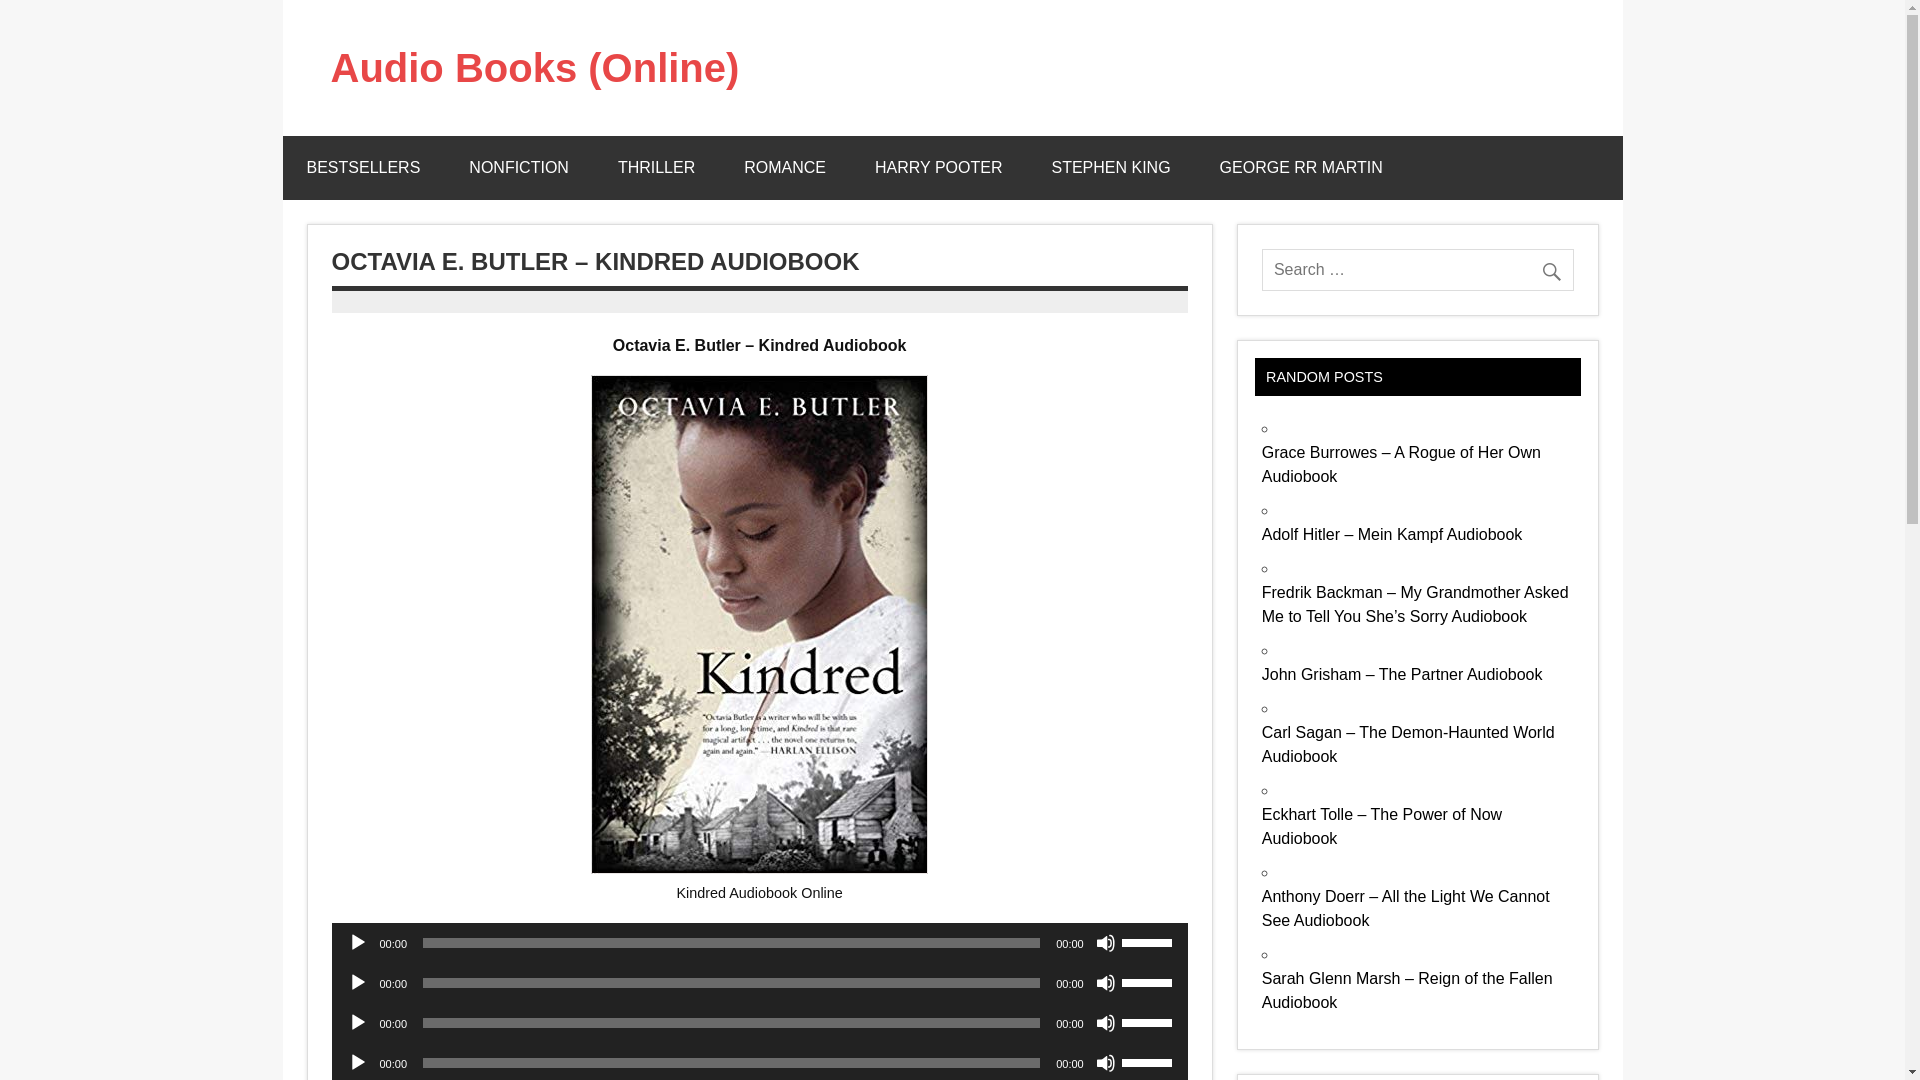 Image resolution: width=1920 pixels, height=1080 pixels. What do you see at coordinates (656, 168) in the screenshot?
I see `THRILLER` at bounding box center [656, 168].